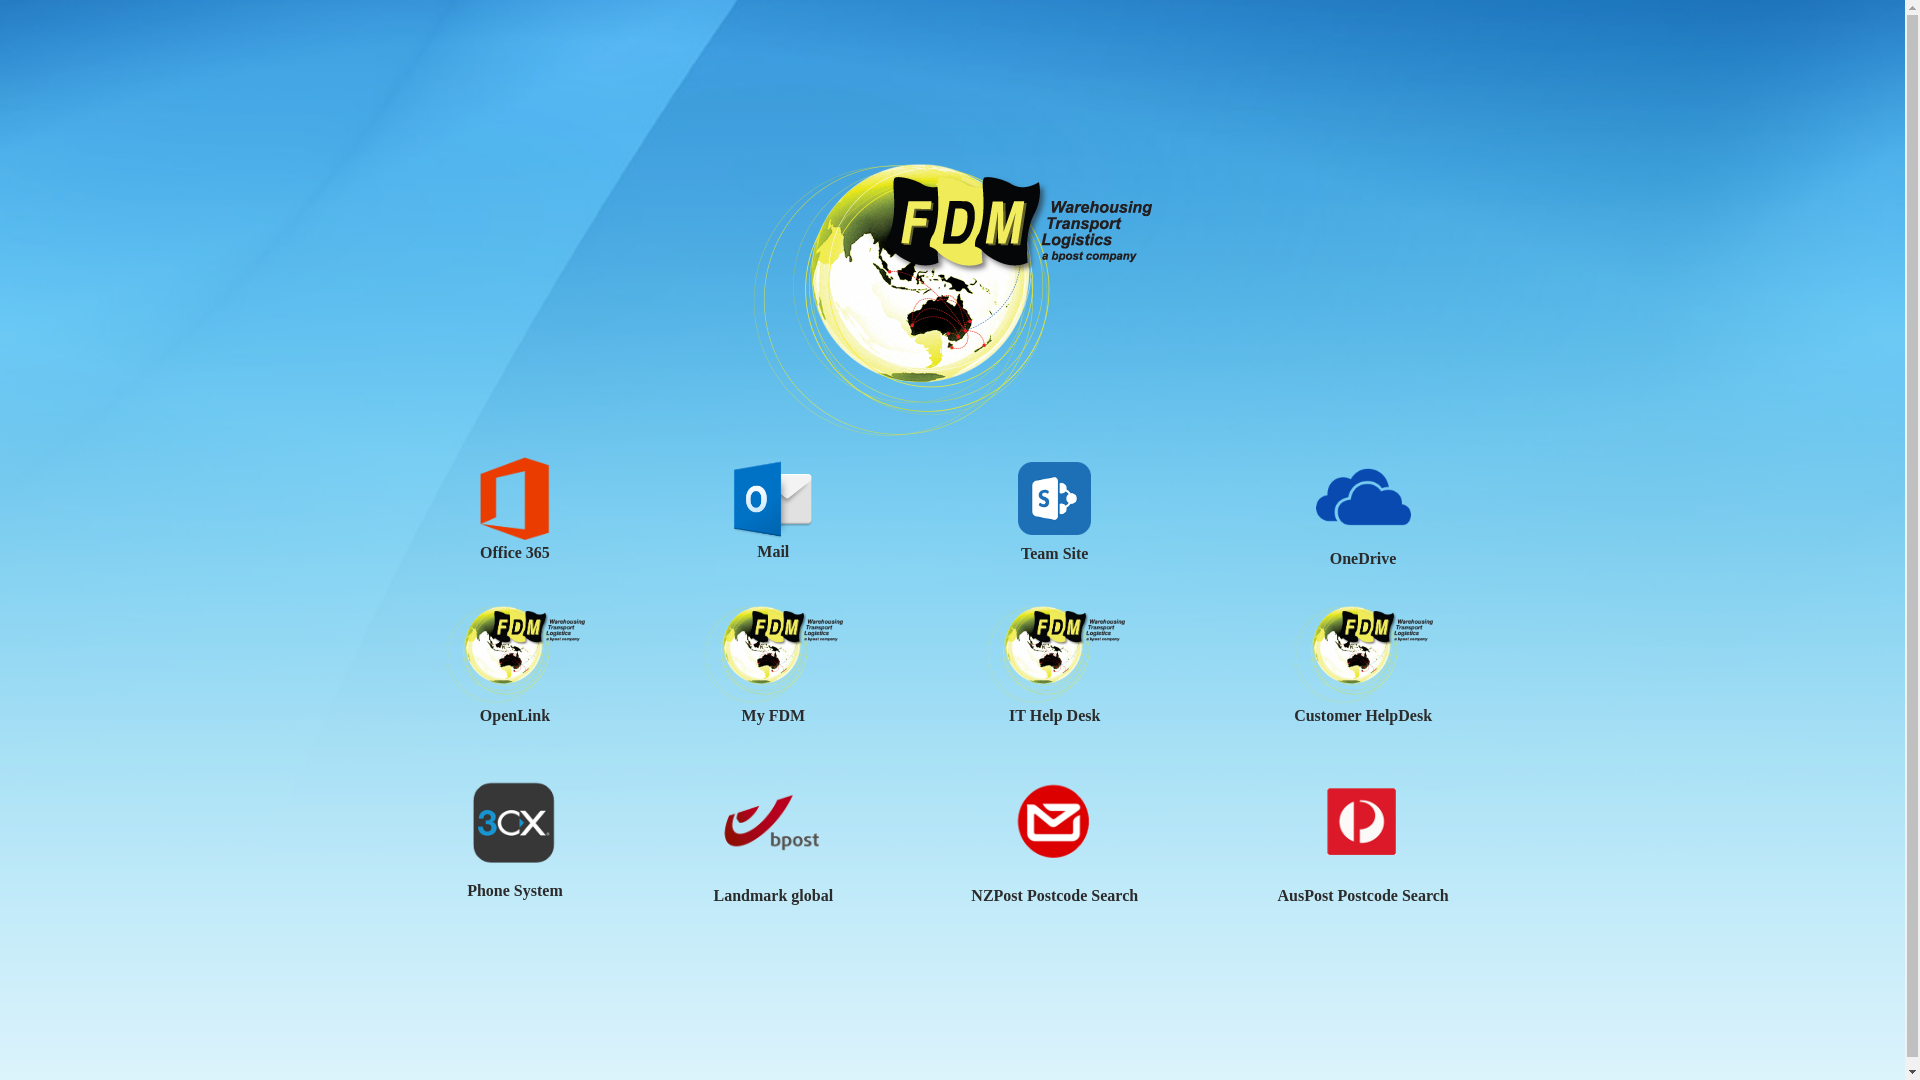 The image size is (1920, 1080). I want to click on Phone System, so click(515, 890).